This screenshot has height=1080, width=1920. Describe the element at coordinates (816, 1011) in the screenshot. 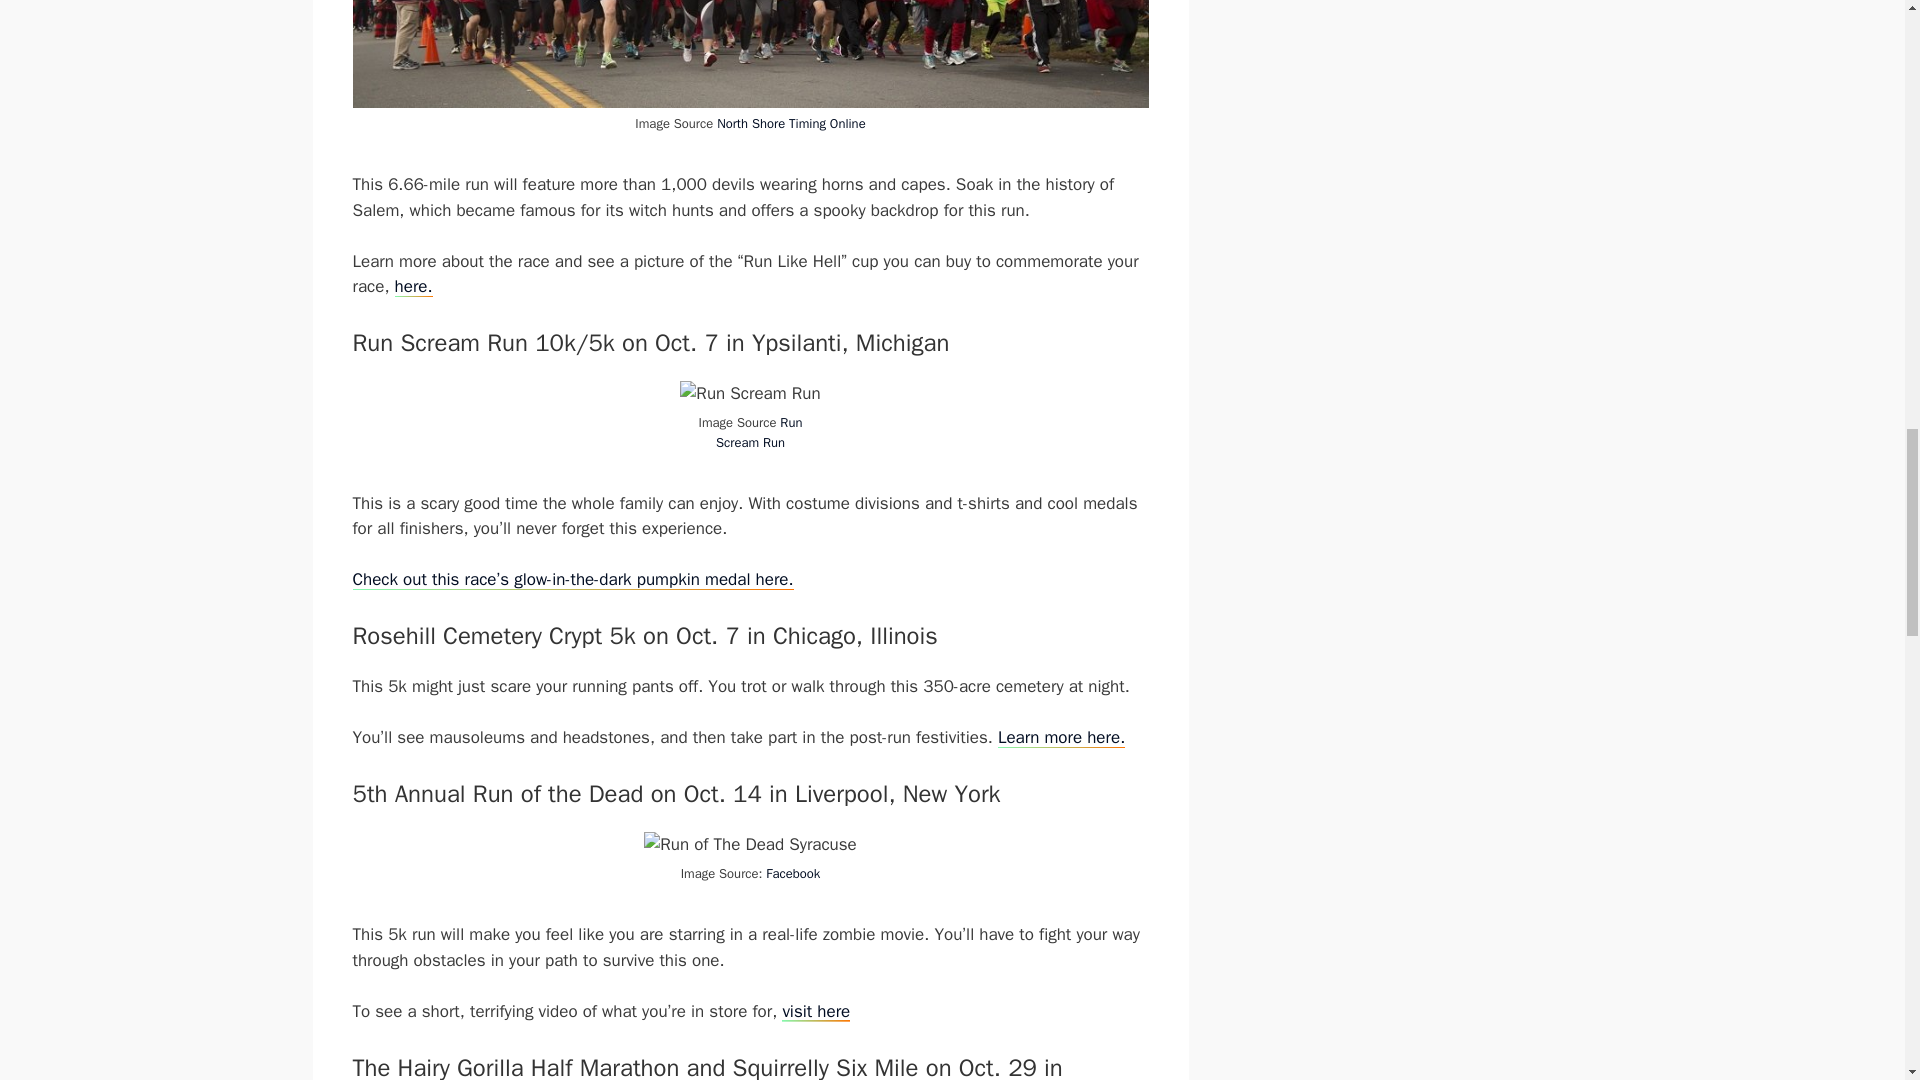

I see `visit here` at that location.